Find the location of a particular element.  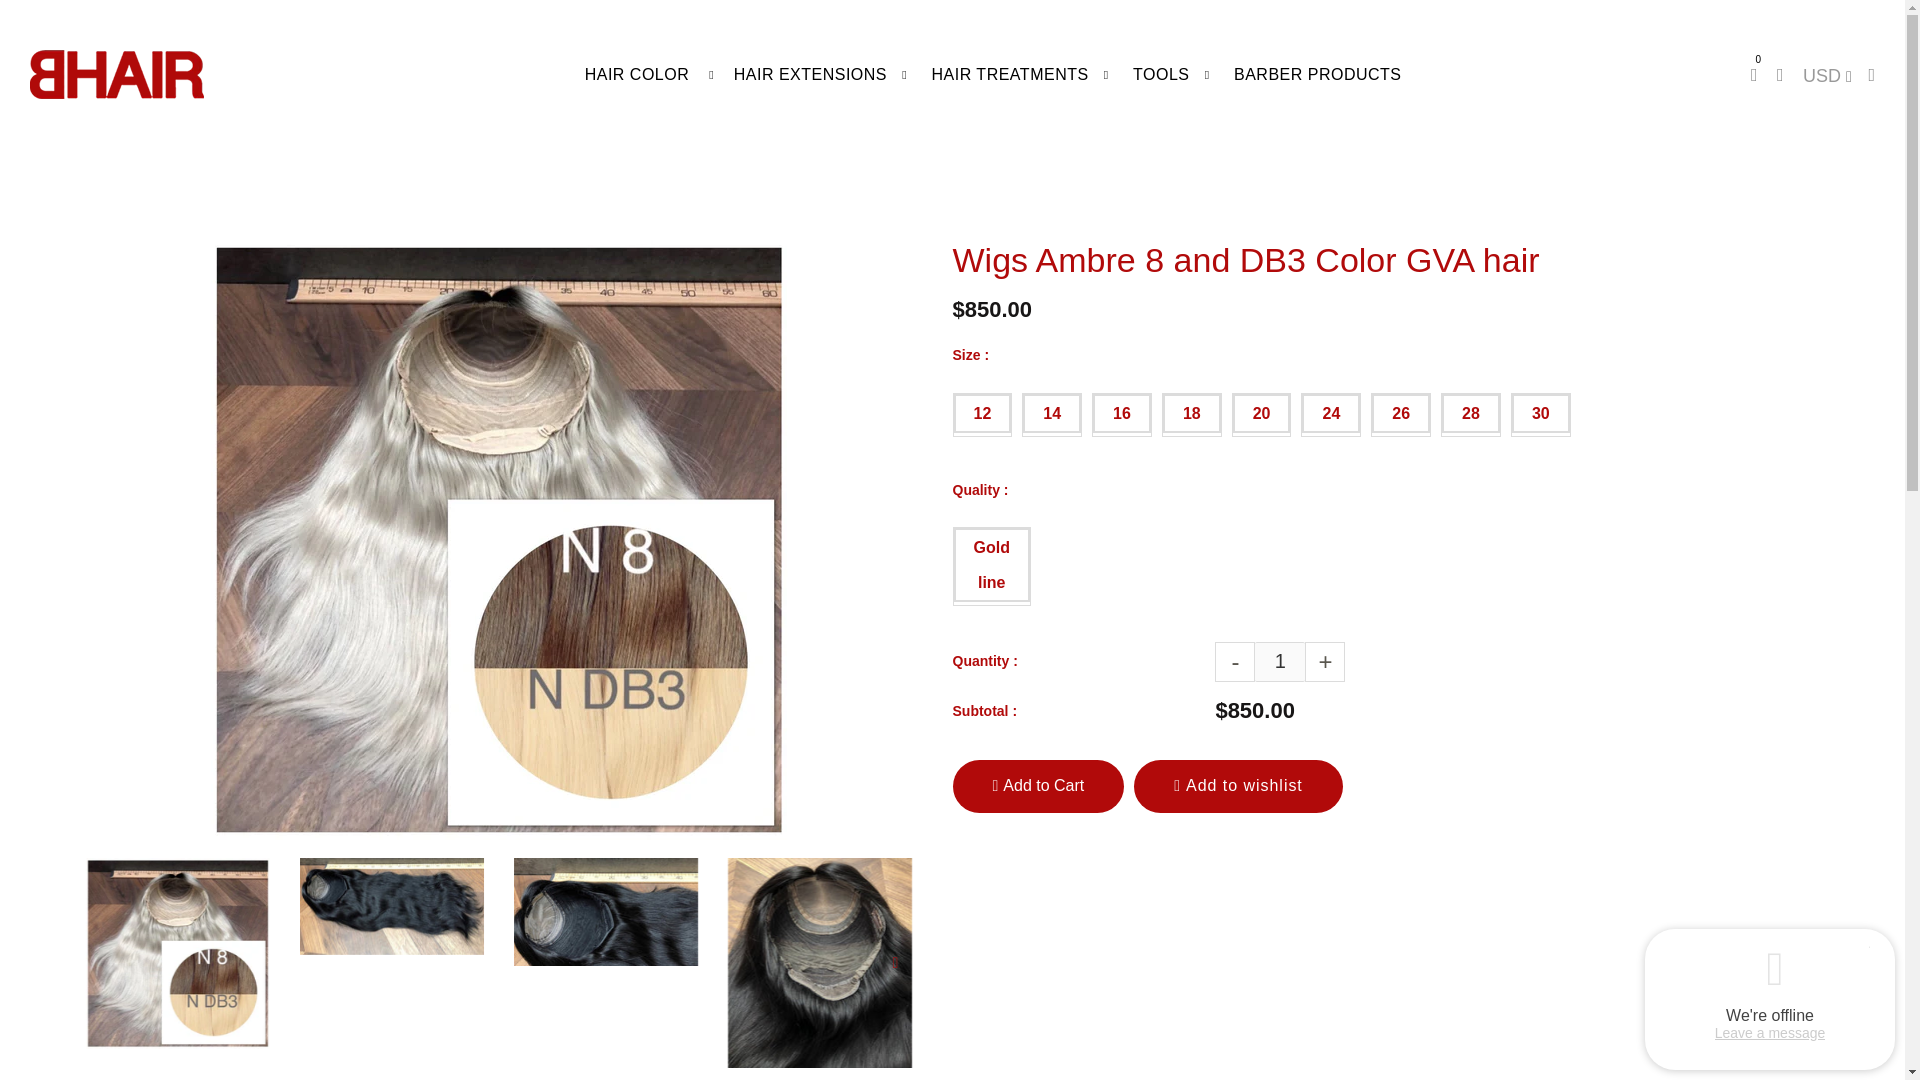

HAIR EXTENSIONS is located at coordinates (810, 74).